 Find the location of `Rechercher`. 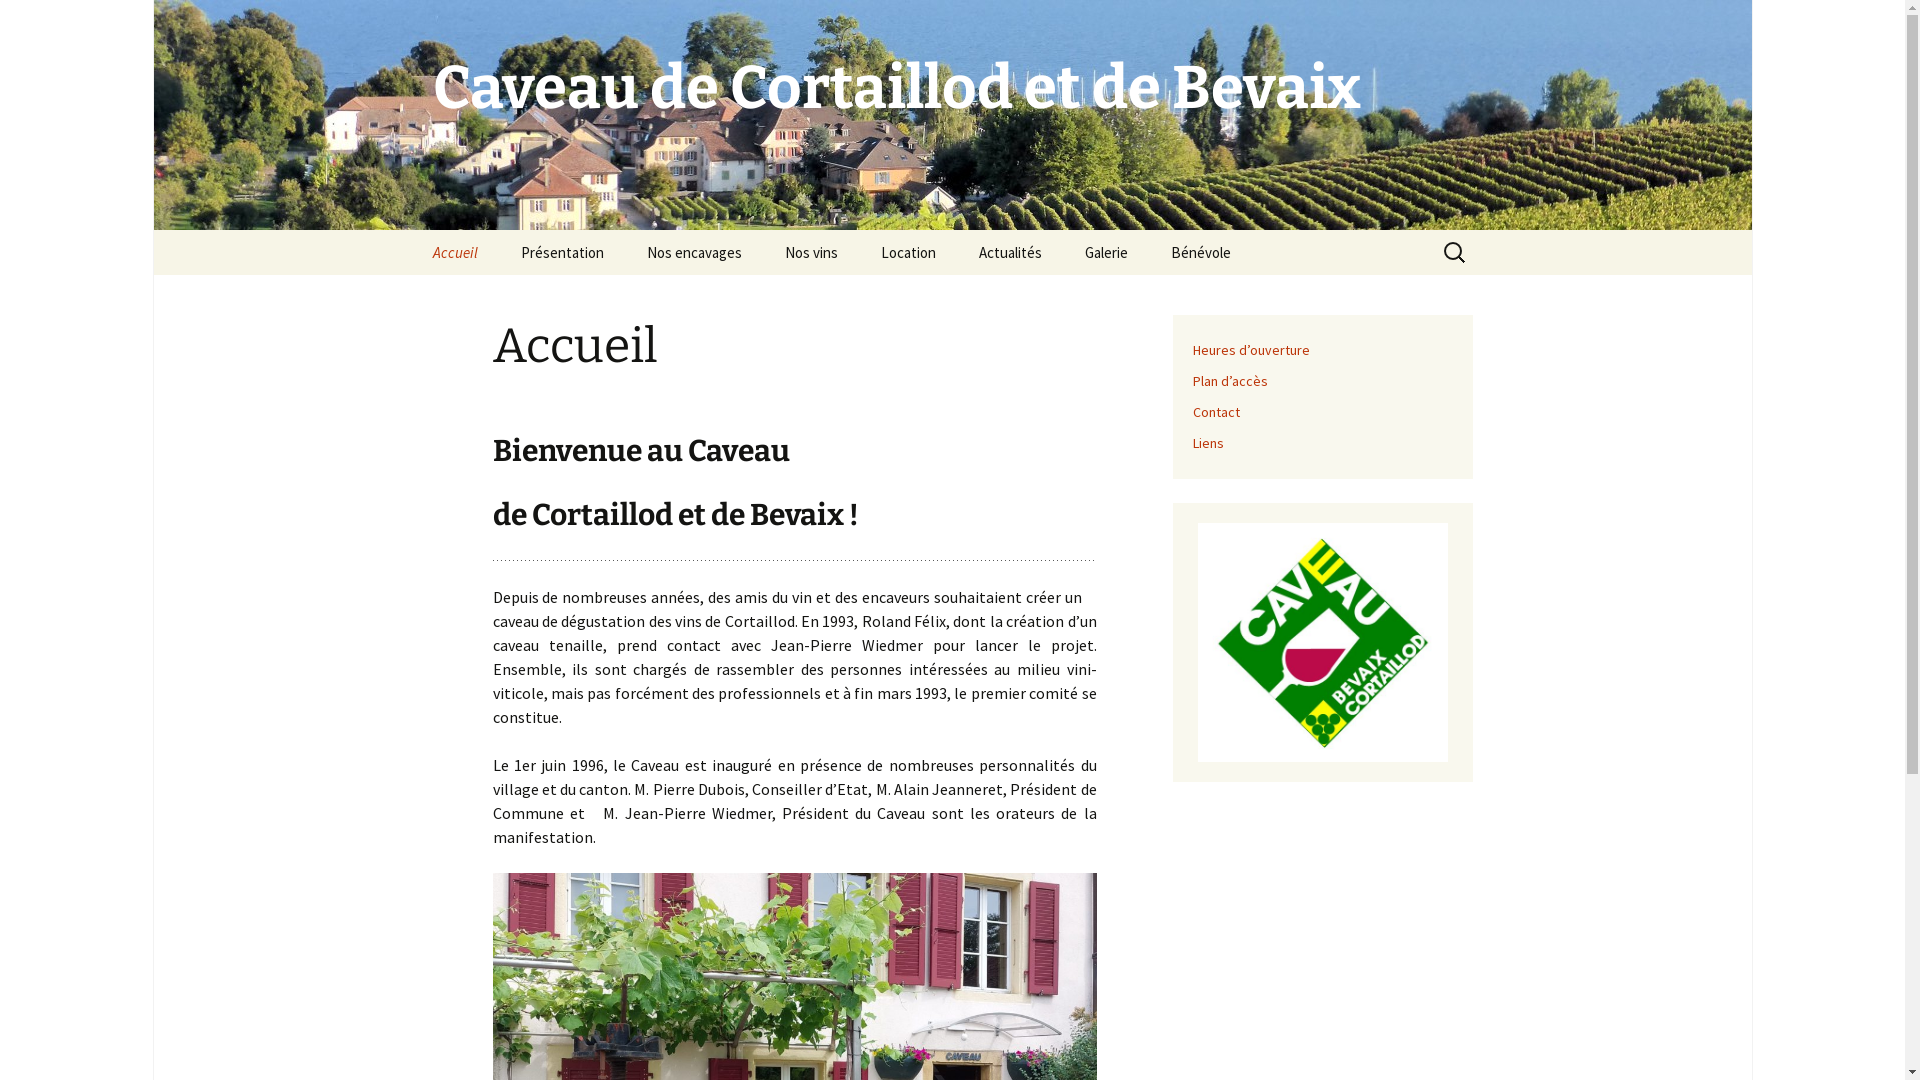

Rechercher is located at coordinates (24, 22).